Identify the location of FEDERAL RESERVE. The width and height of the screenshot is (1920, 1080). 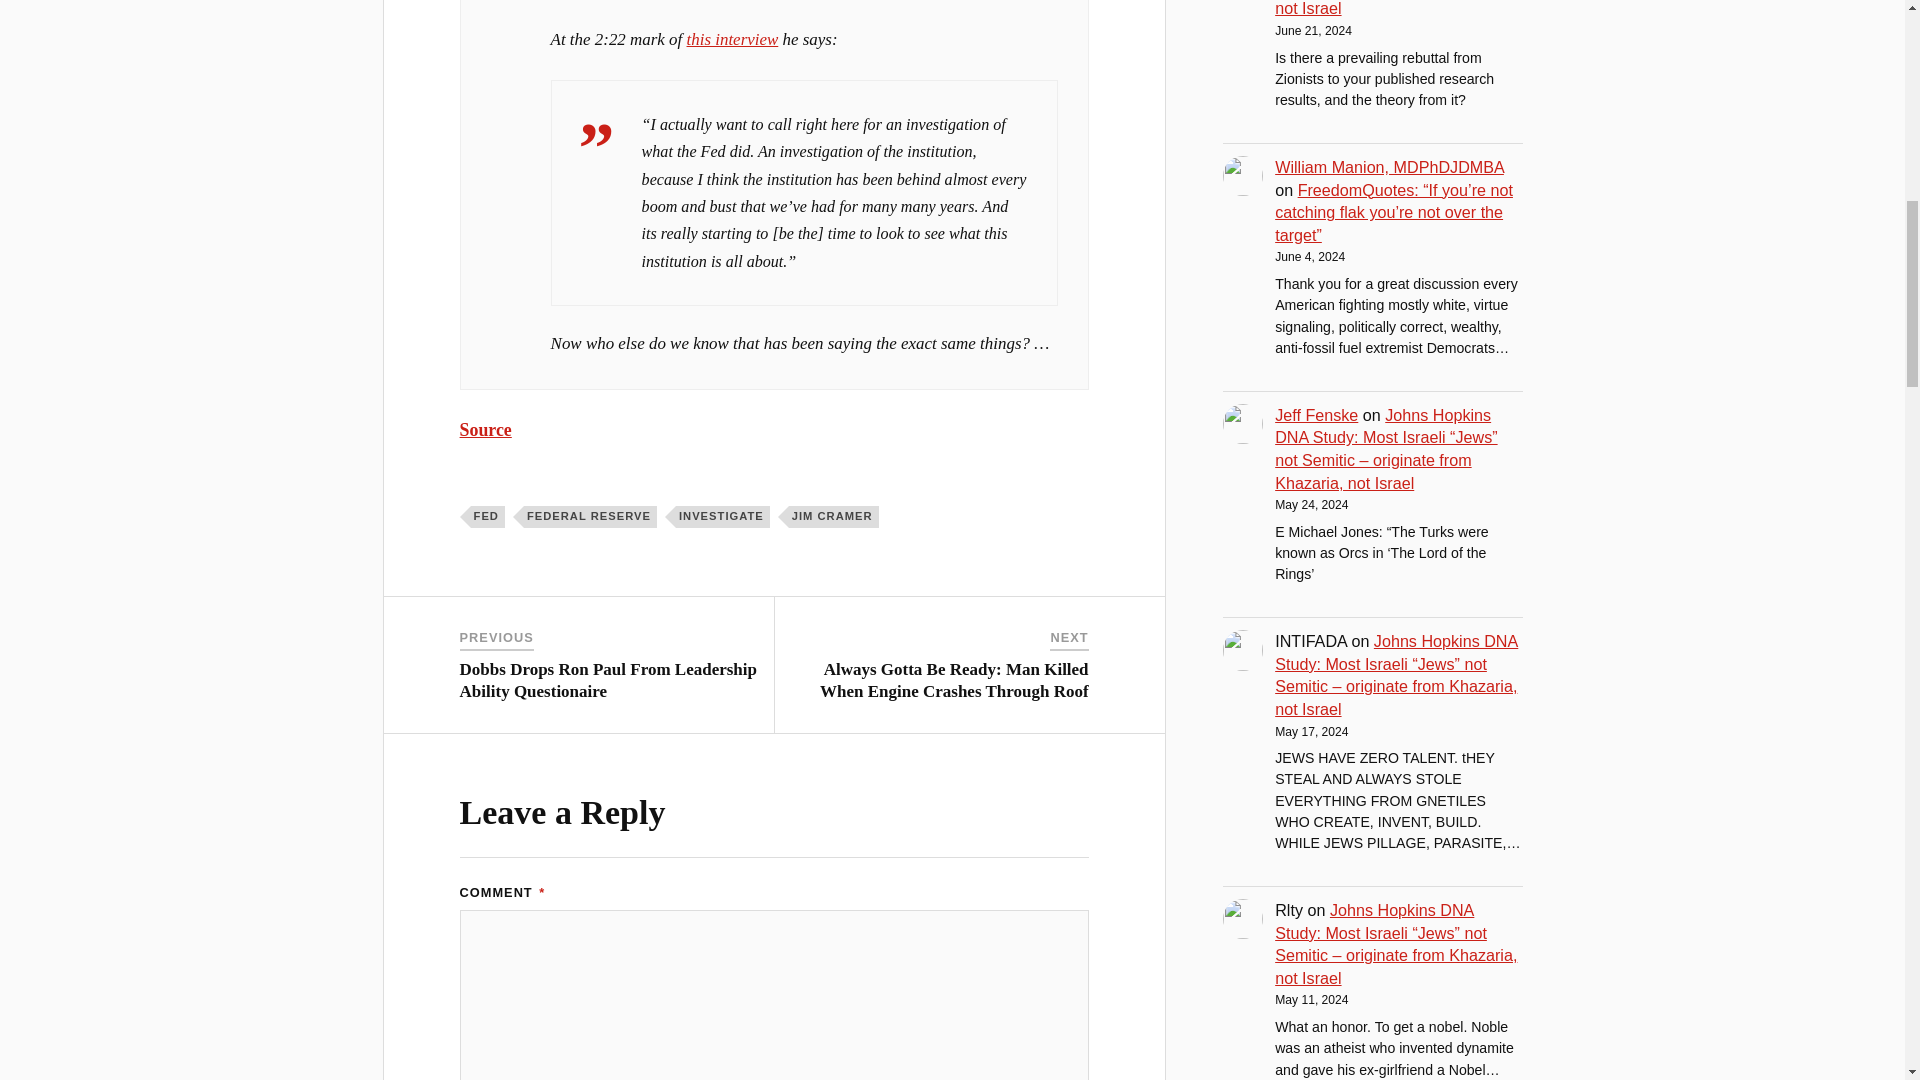
(590, 517).